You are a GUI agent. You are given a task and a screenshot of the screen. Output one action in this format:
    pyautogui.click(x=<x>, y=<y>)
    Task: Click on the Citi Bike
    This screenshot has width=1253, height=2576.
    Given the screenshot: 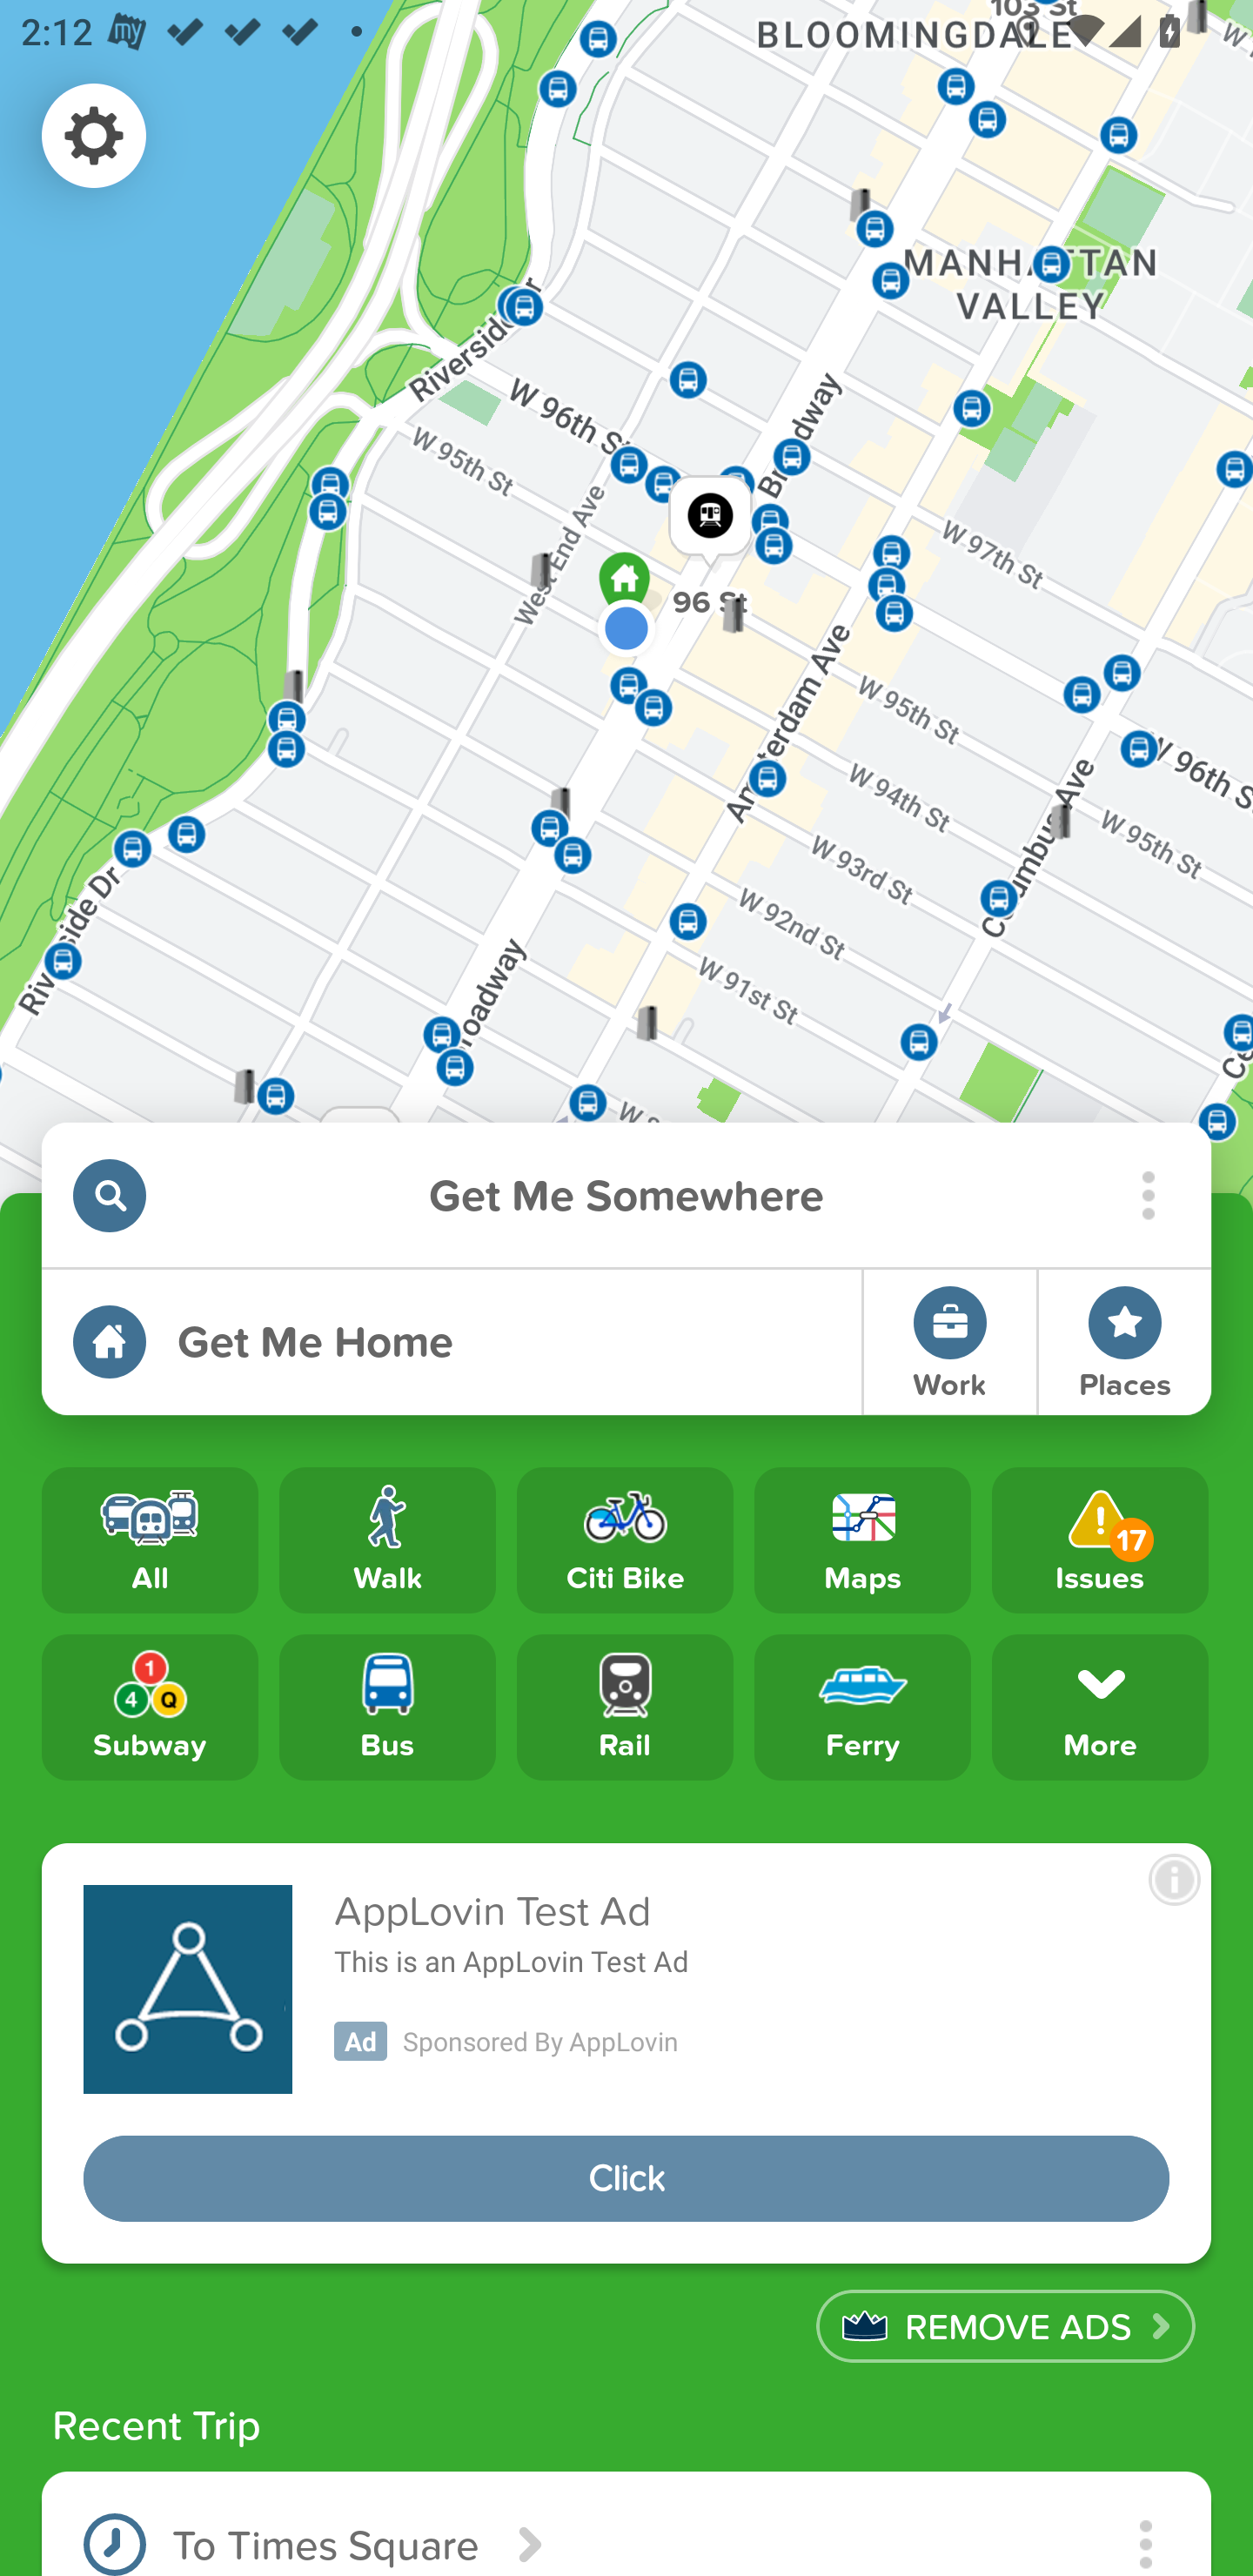 What is the action you would take?
    pyautogui.click(x=625, y=1540)
    